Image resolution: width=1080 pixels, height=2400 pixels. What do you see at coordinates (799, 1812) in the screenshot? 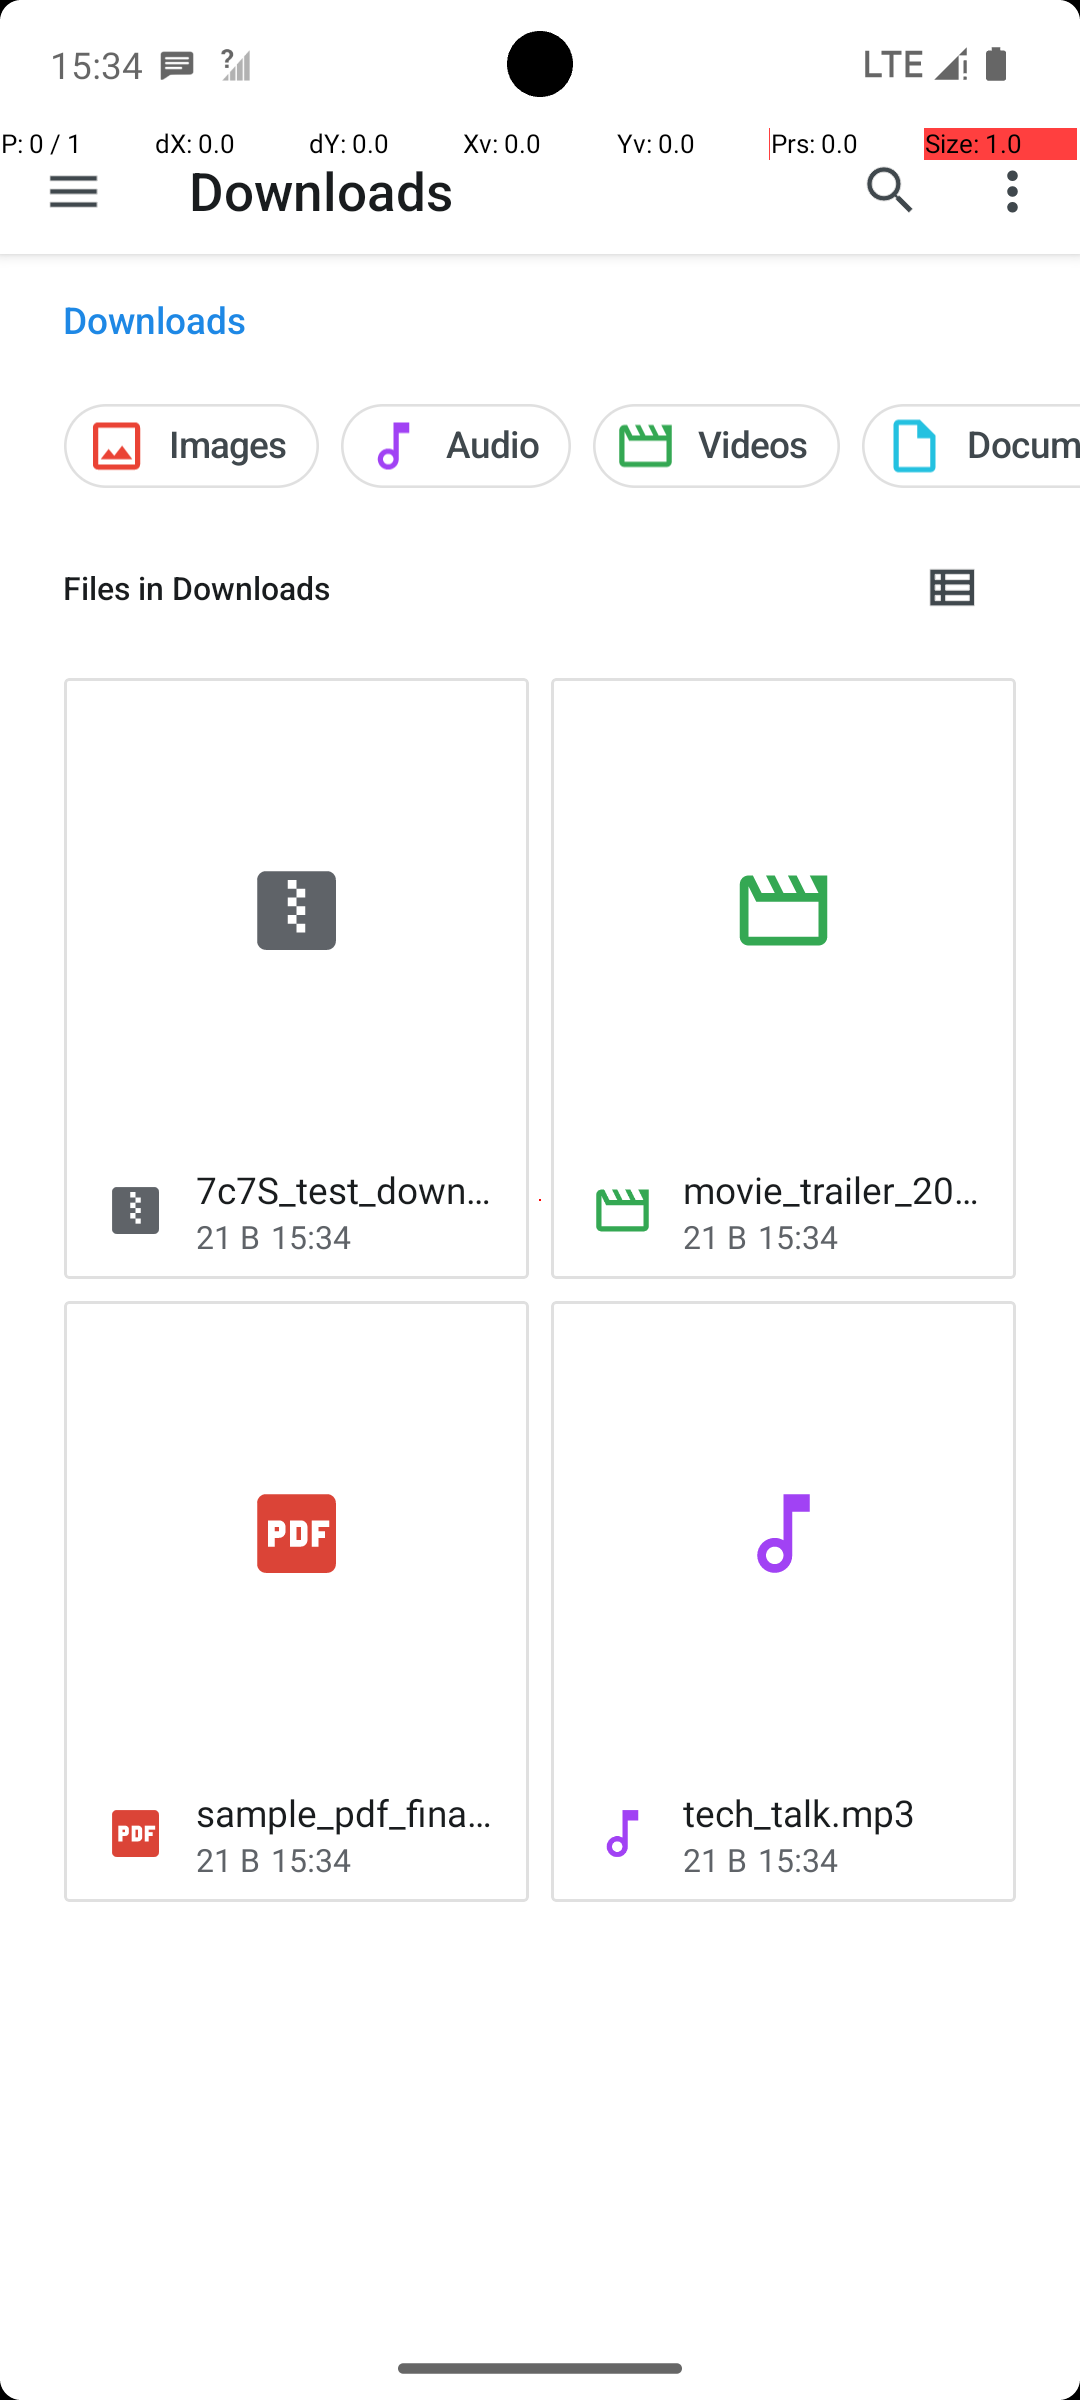
I see `tech_talk.mp3` at bounding box center [799, 1812].